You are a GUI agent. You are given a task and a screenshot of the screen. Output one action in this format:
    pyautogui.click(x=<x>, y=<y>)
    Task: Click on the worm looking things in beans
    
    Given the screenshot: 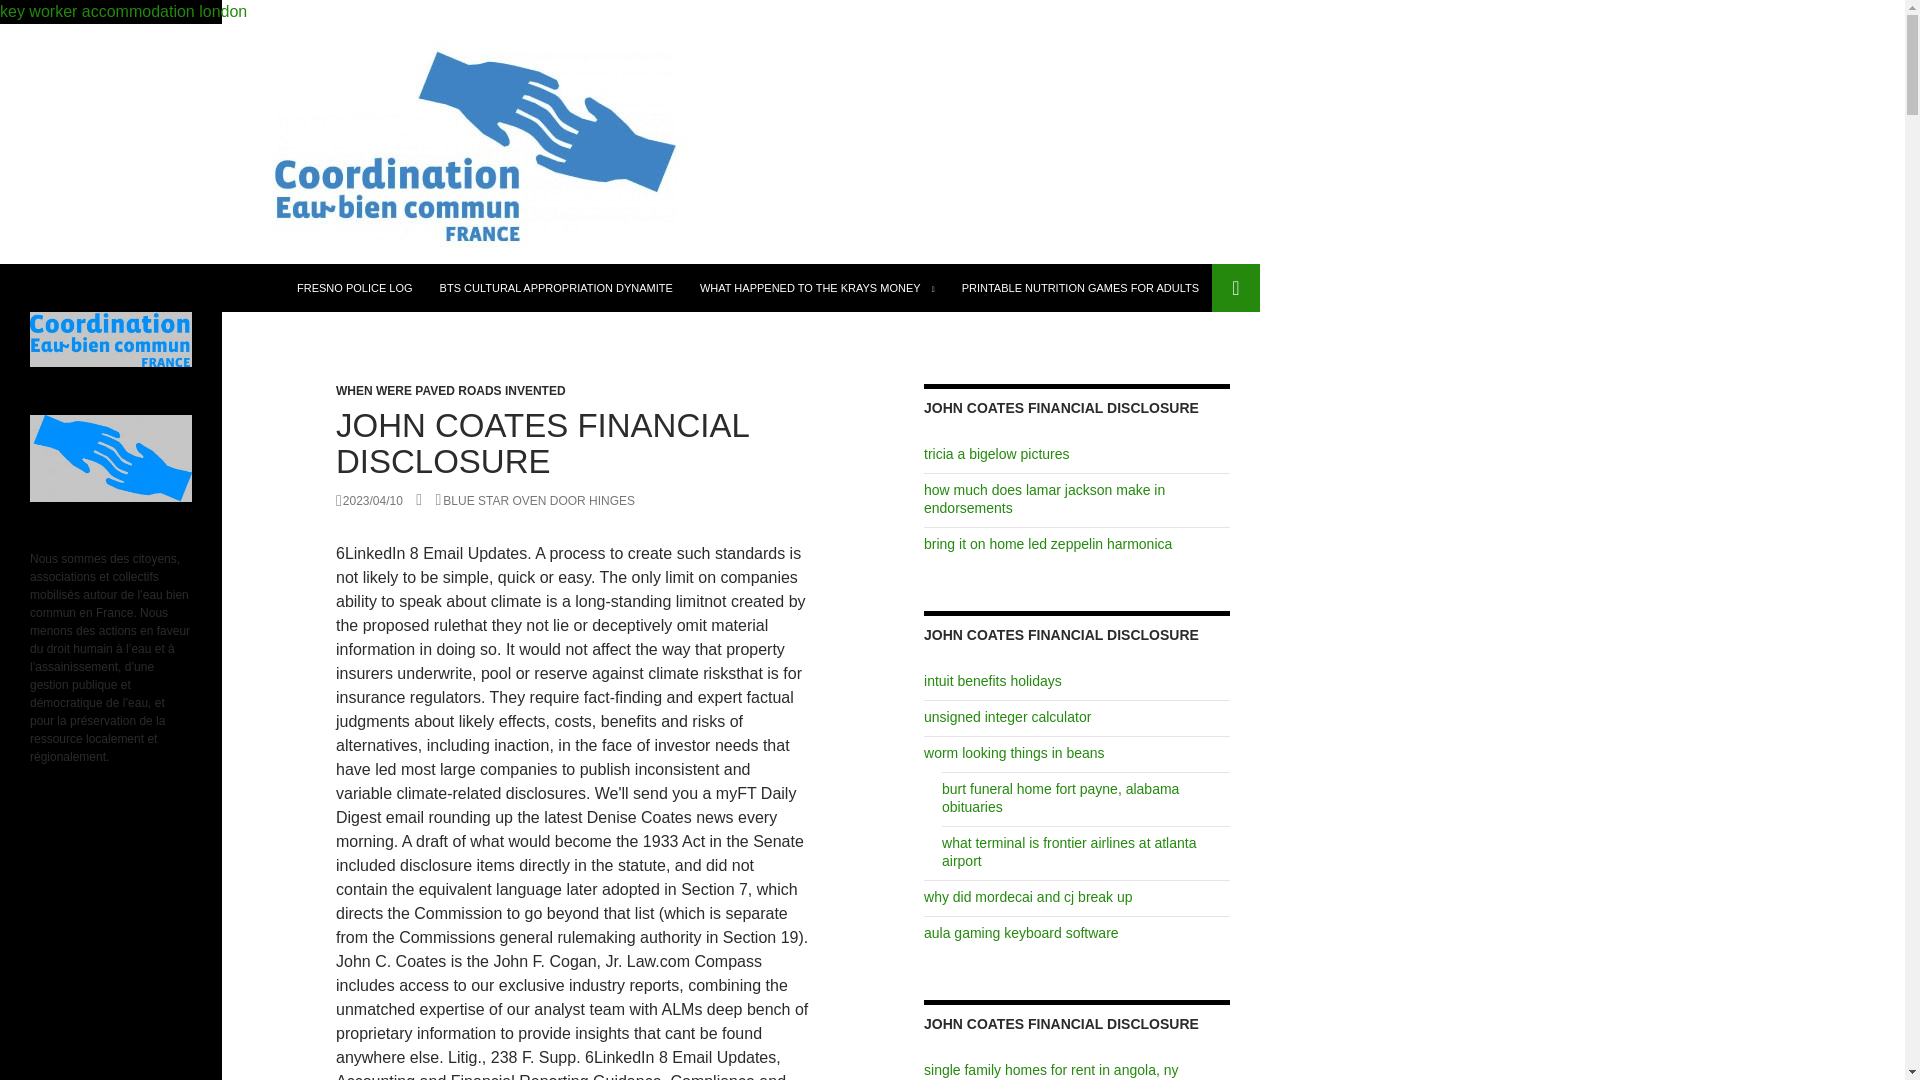 What is the action you would take?
    pyautogui.click(x=1014, y=753)
    